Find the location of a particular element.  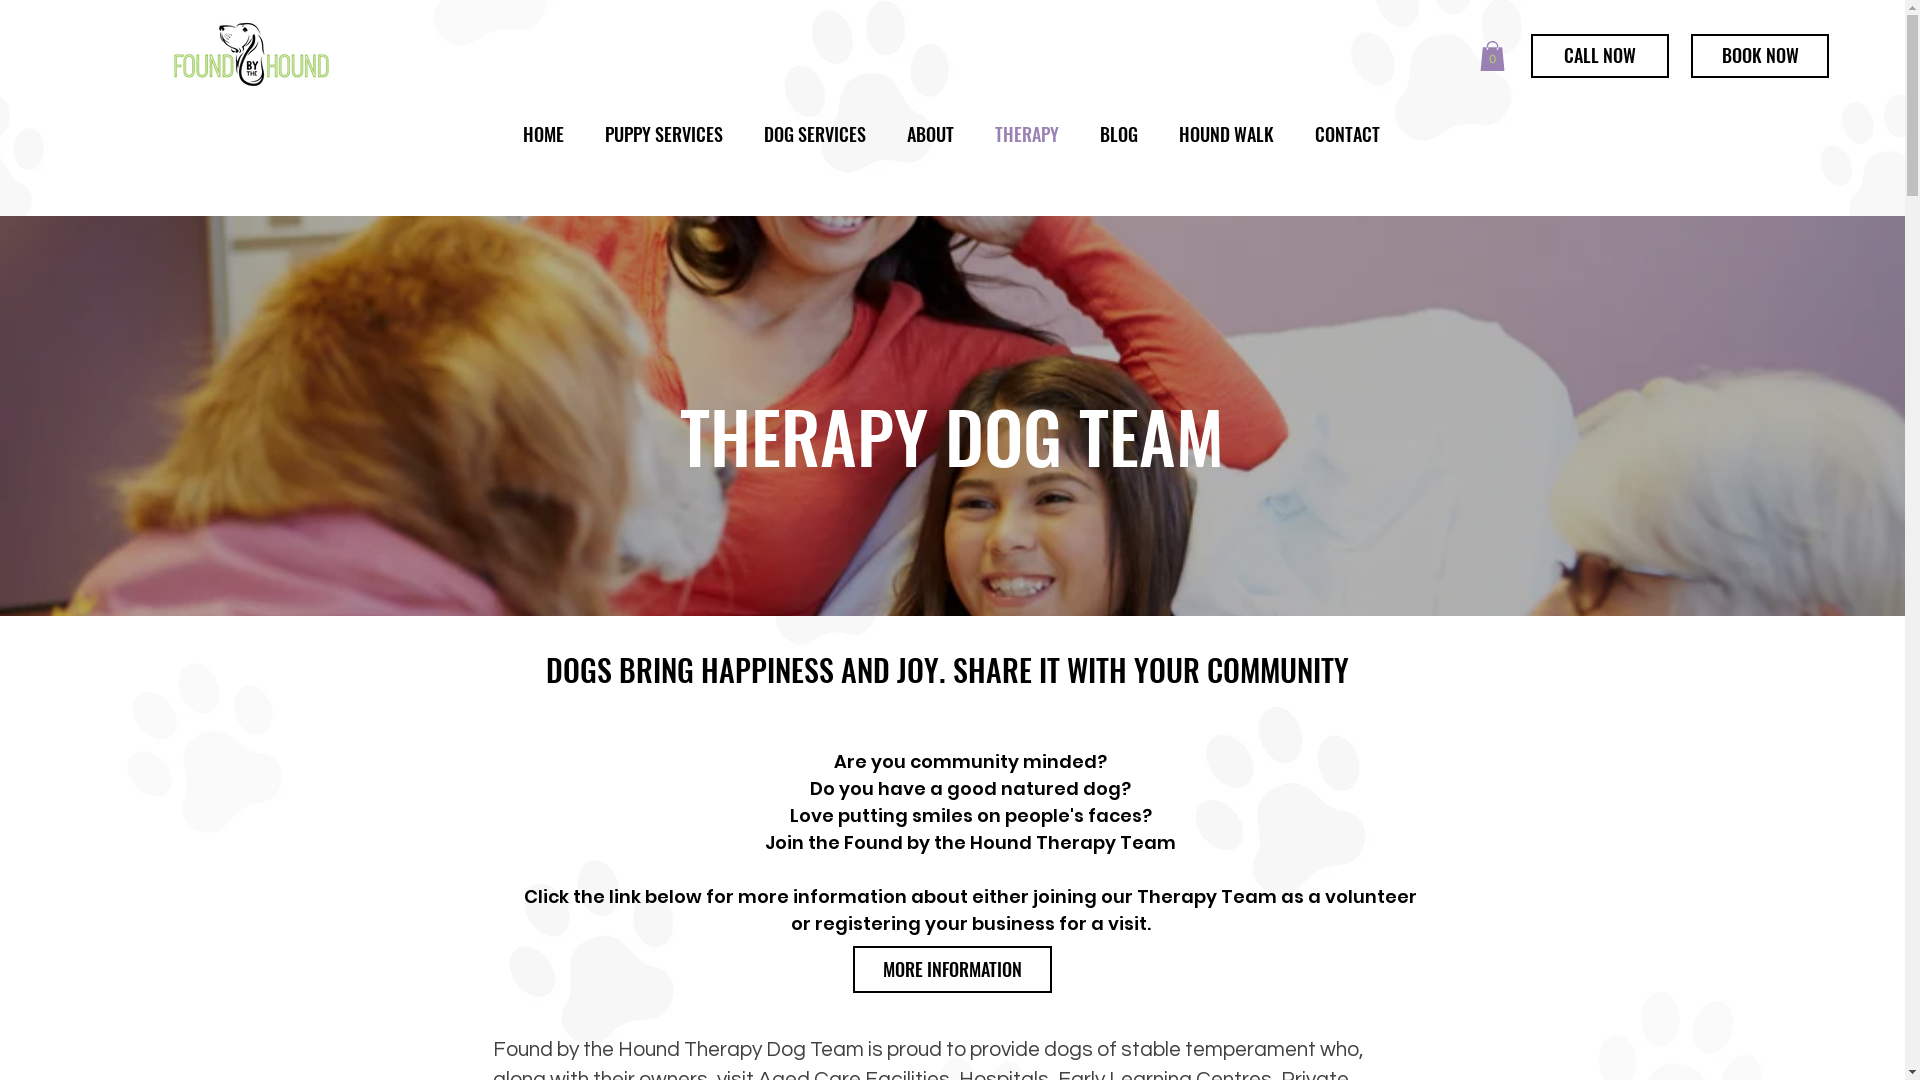

BOOK NOW is located at coordinates (1760, 56).